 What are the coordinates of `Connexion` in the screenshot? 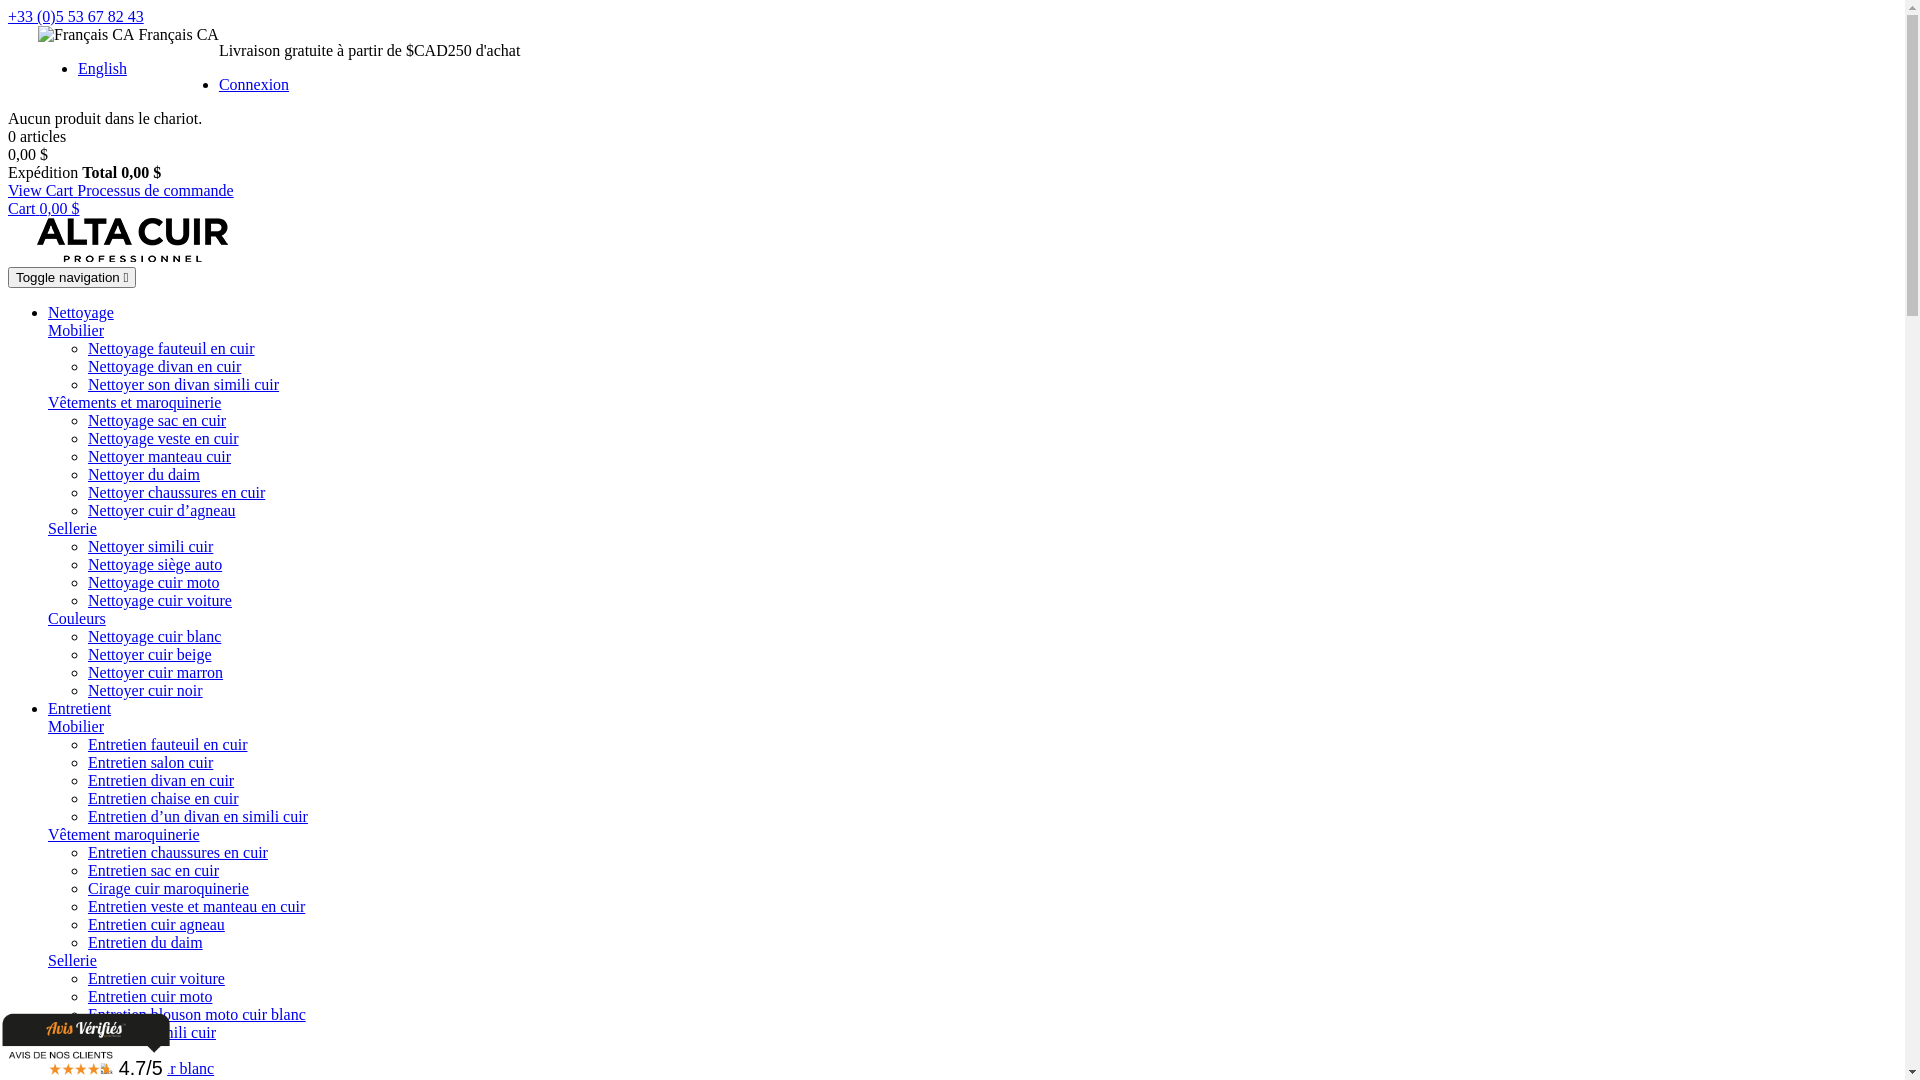 It's located at (254, 84).